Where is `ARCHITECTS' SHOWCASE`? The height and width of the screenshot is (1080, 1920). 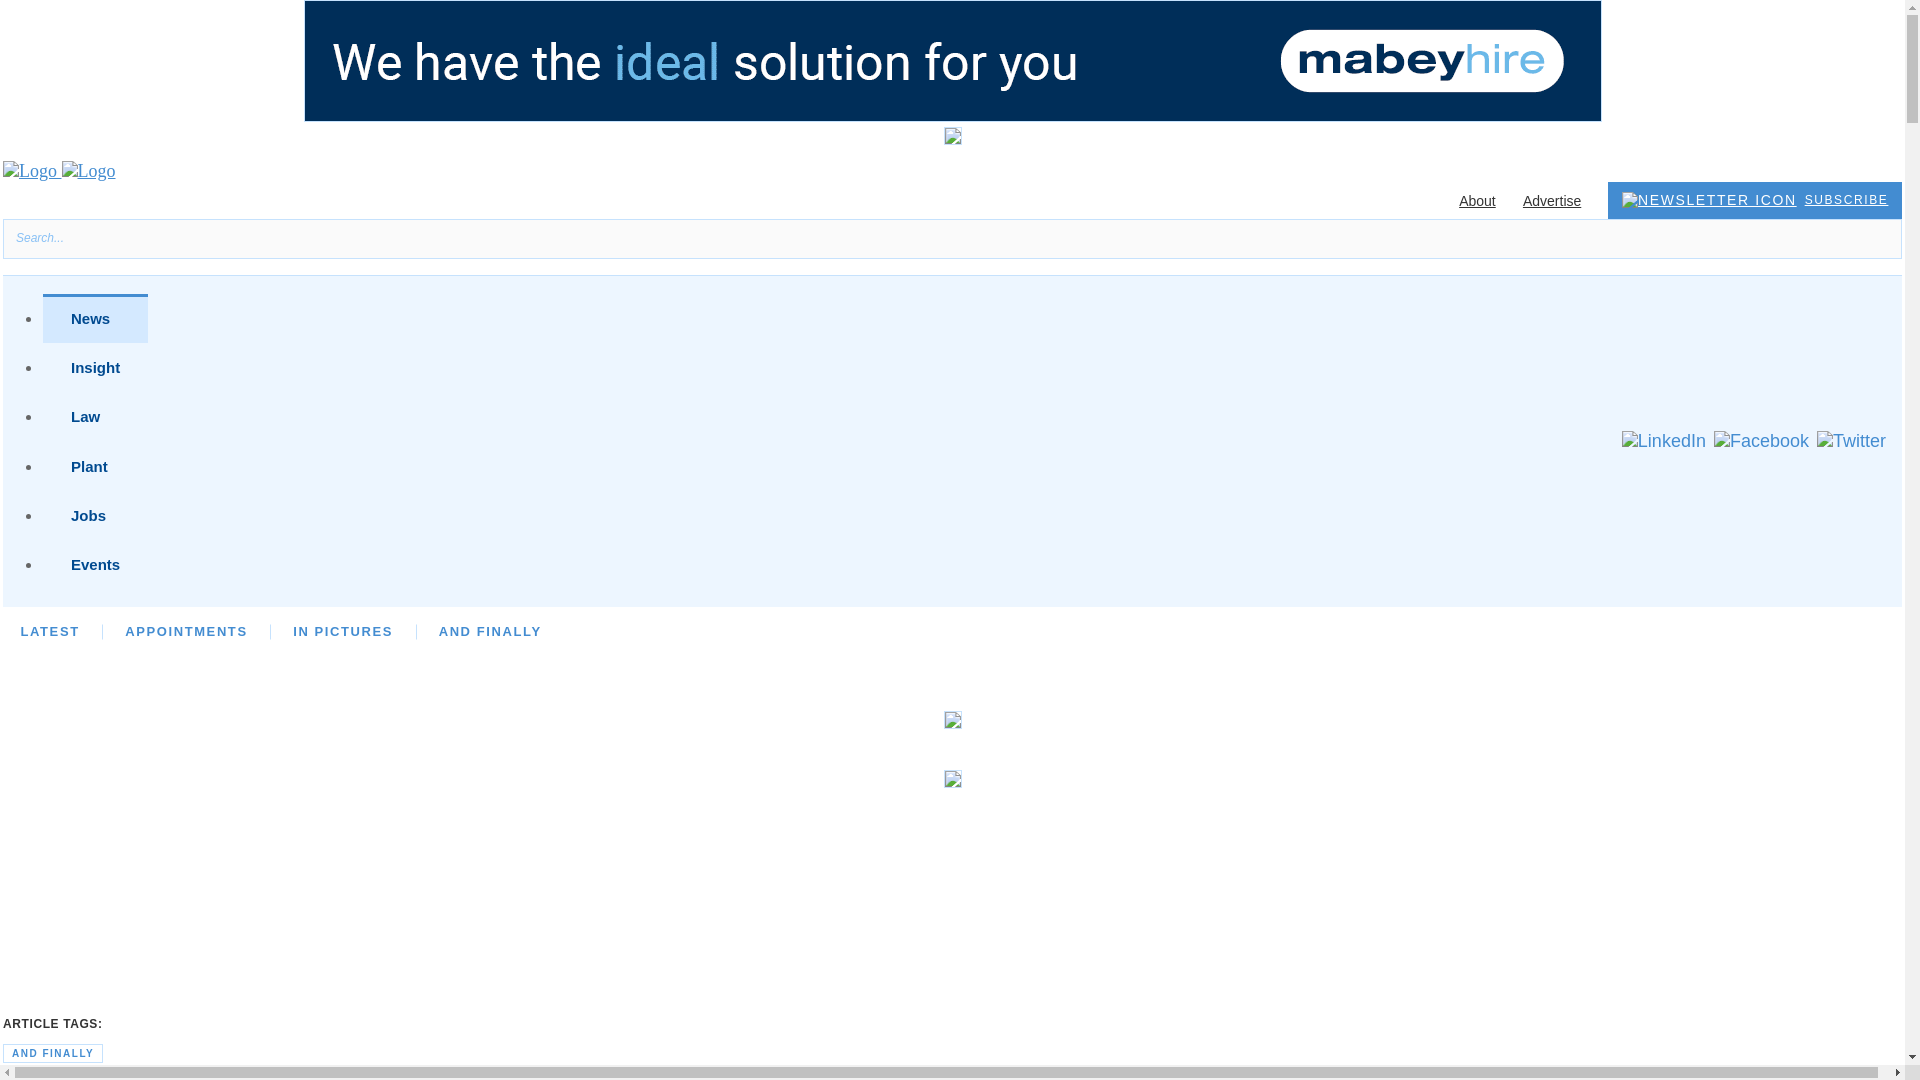
ARCHITECTS' SHOWCASE is located at coordinates (882, 632).